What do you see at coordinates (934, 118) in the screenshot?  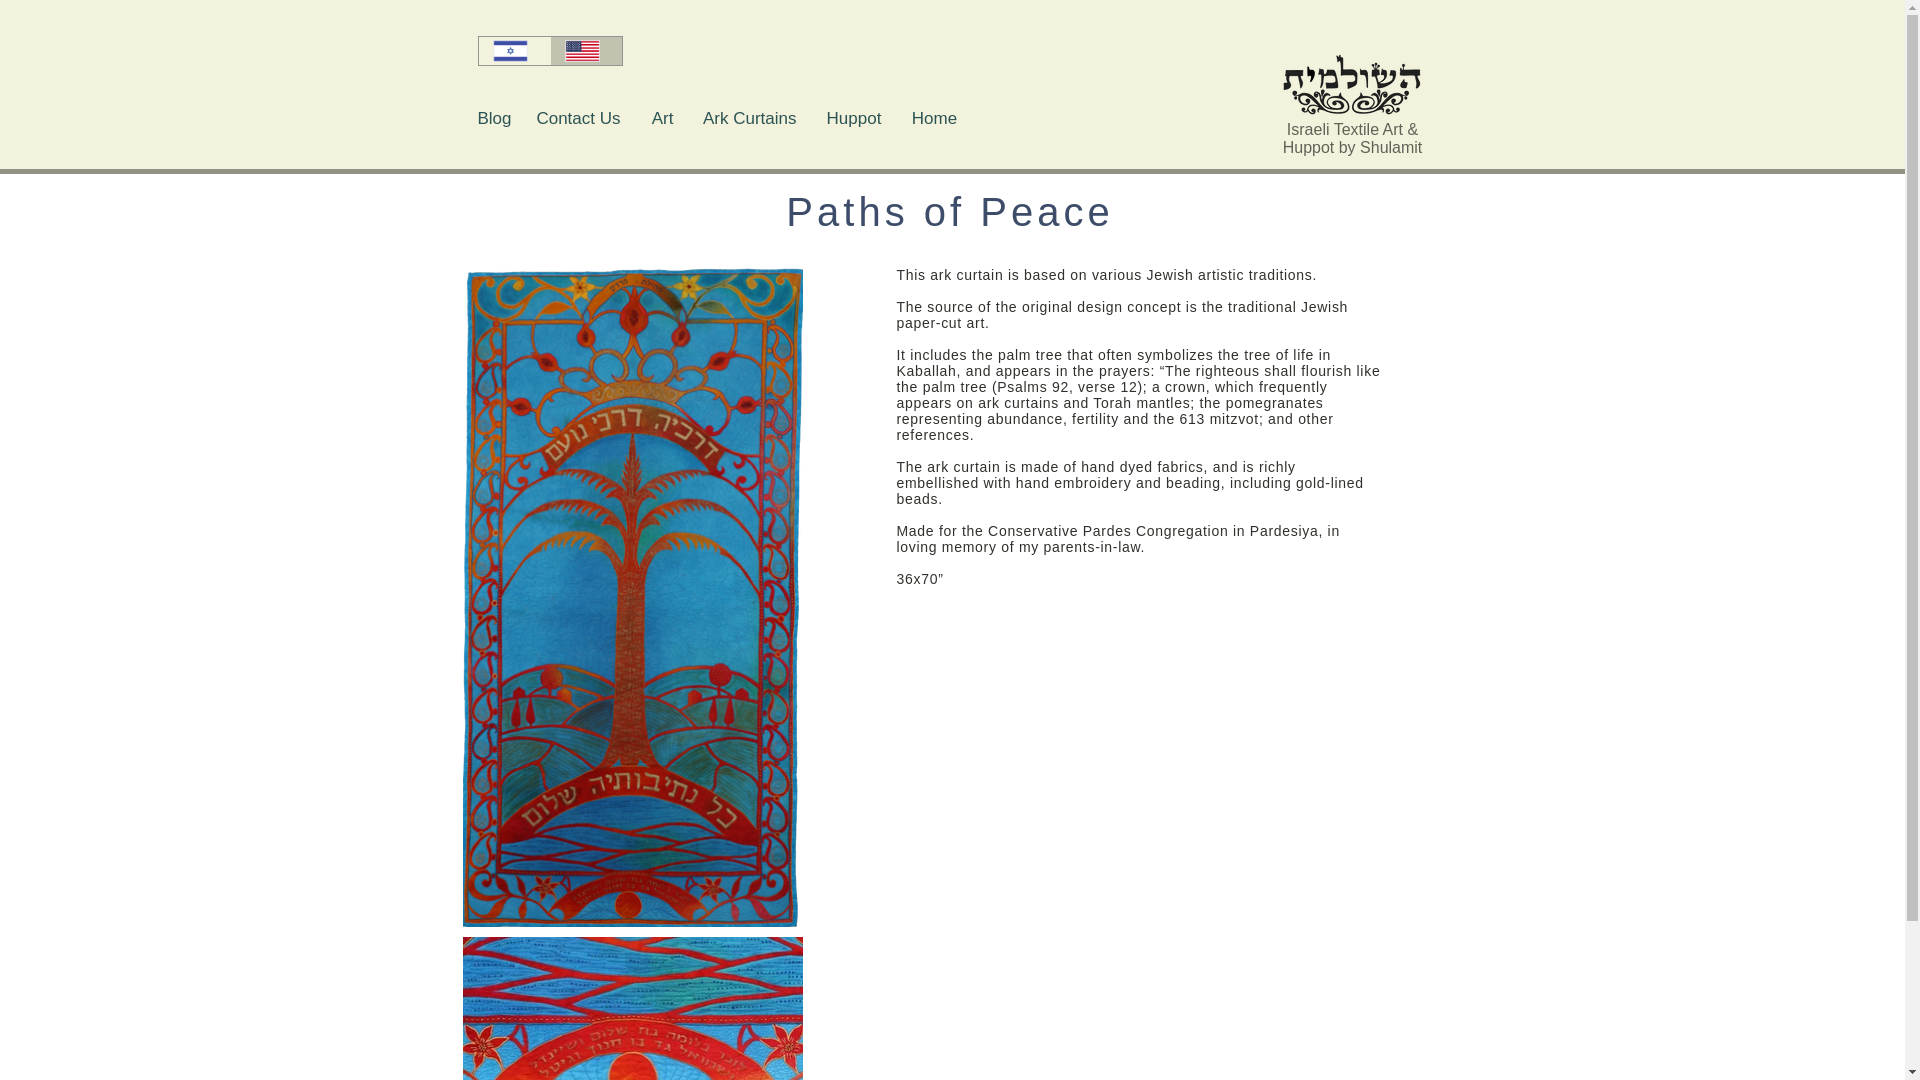 I see `Home` at bounding box center [934, 118].